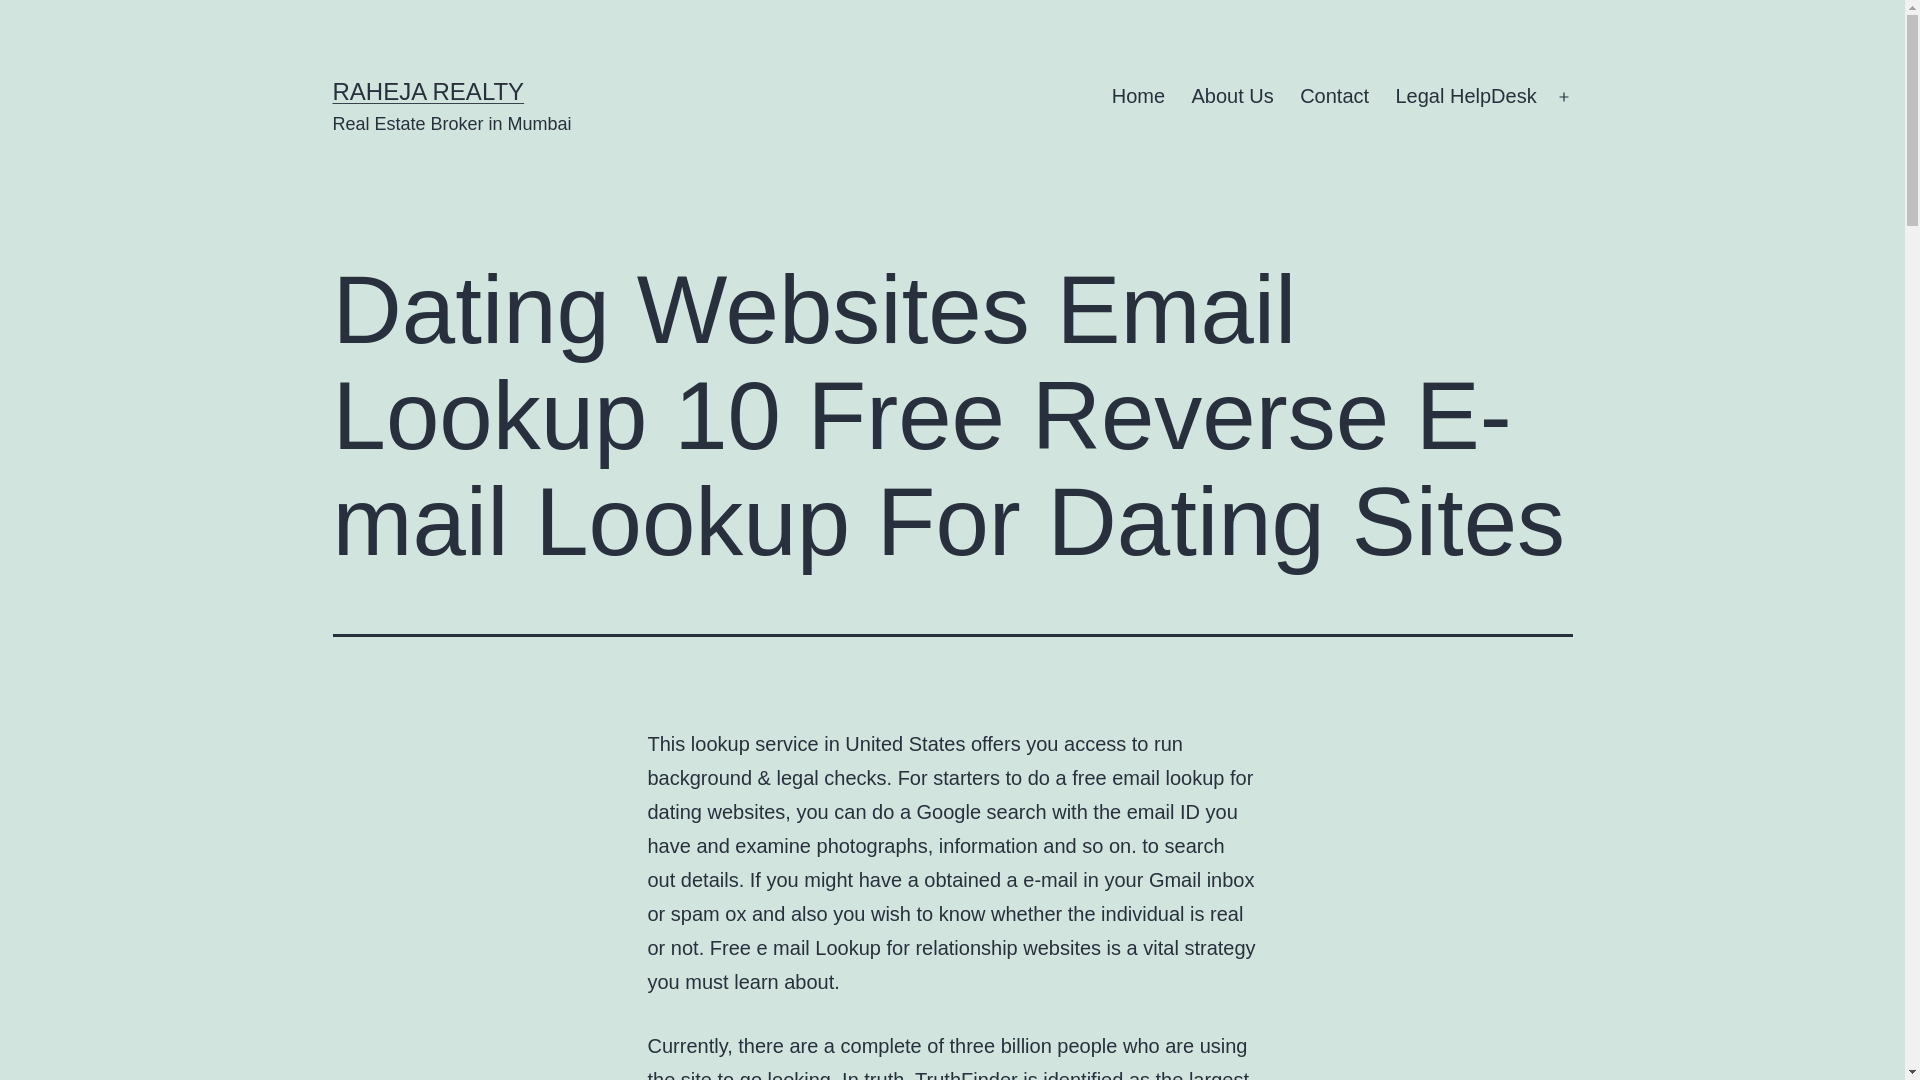 This screenshot has height=1080, width=1920. I want to click on About Us, so click(1232, 97).